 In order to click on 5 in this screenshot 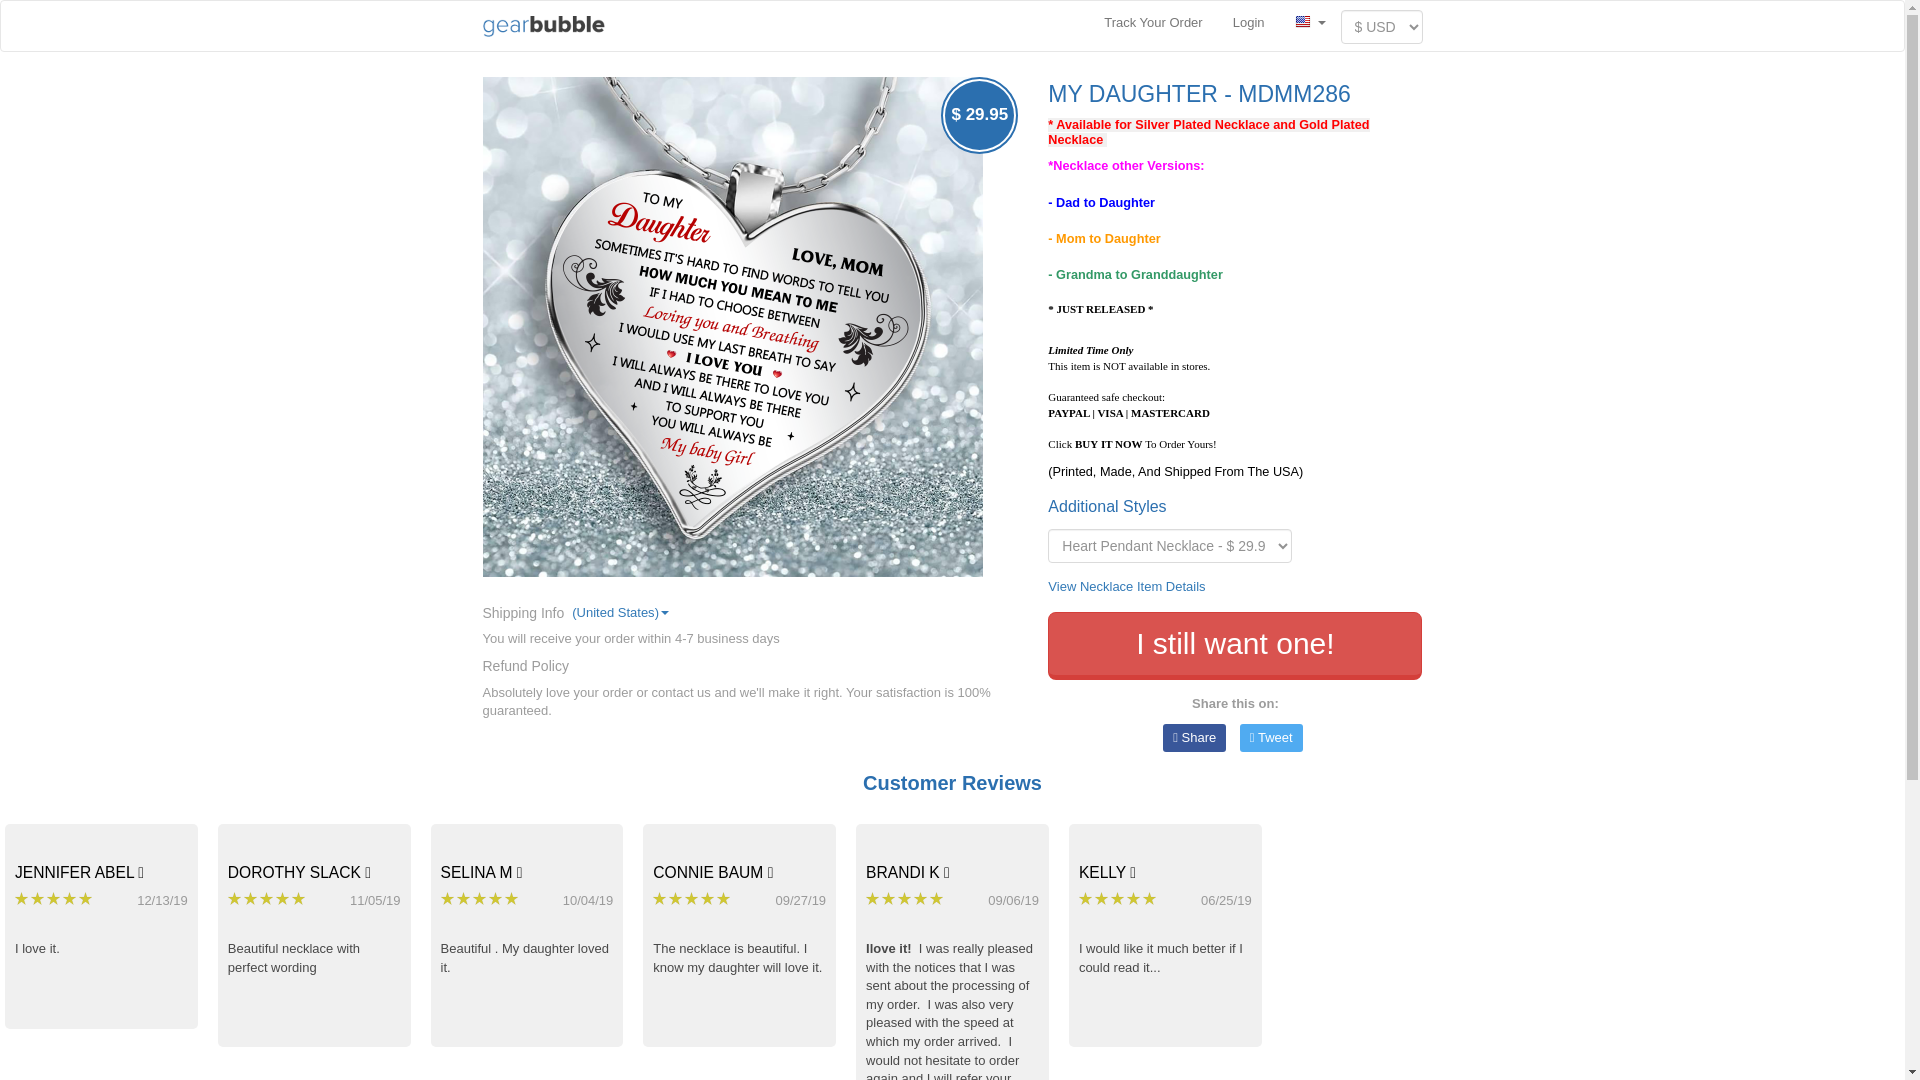, I will do `click(480, 900)`.